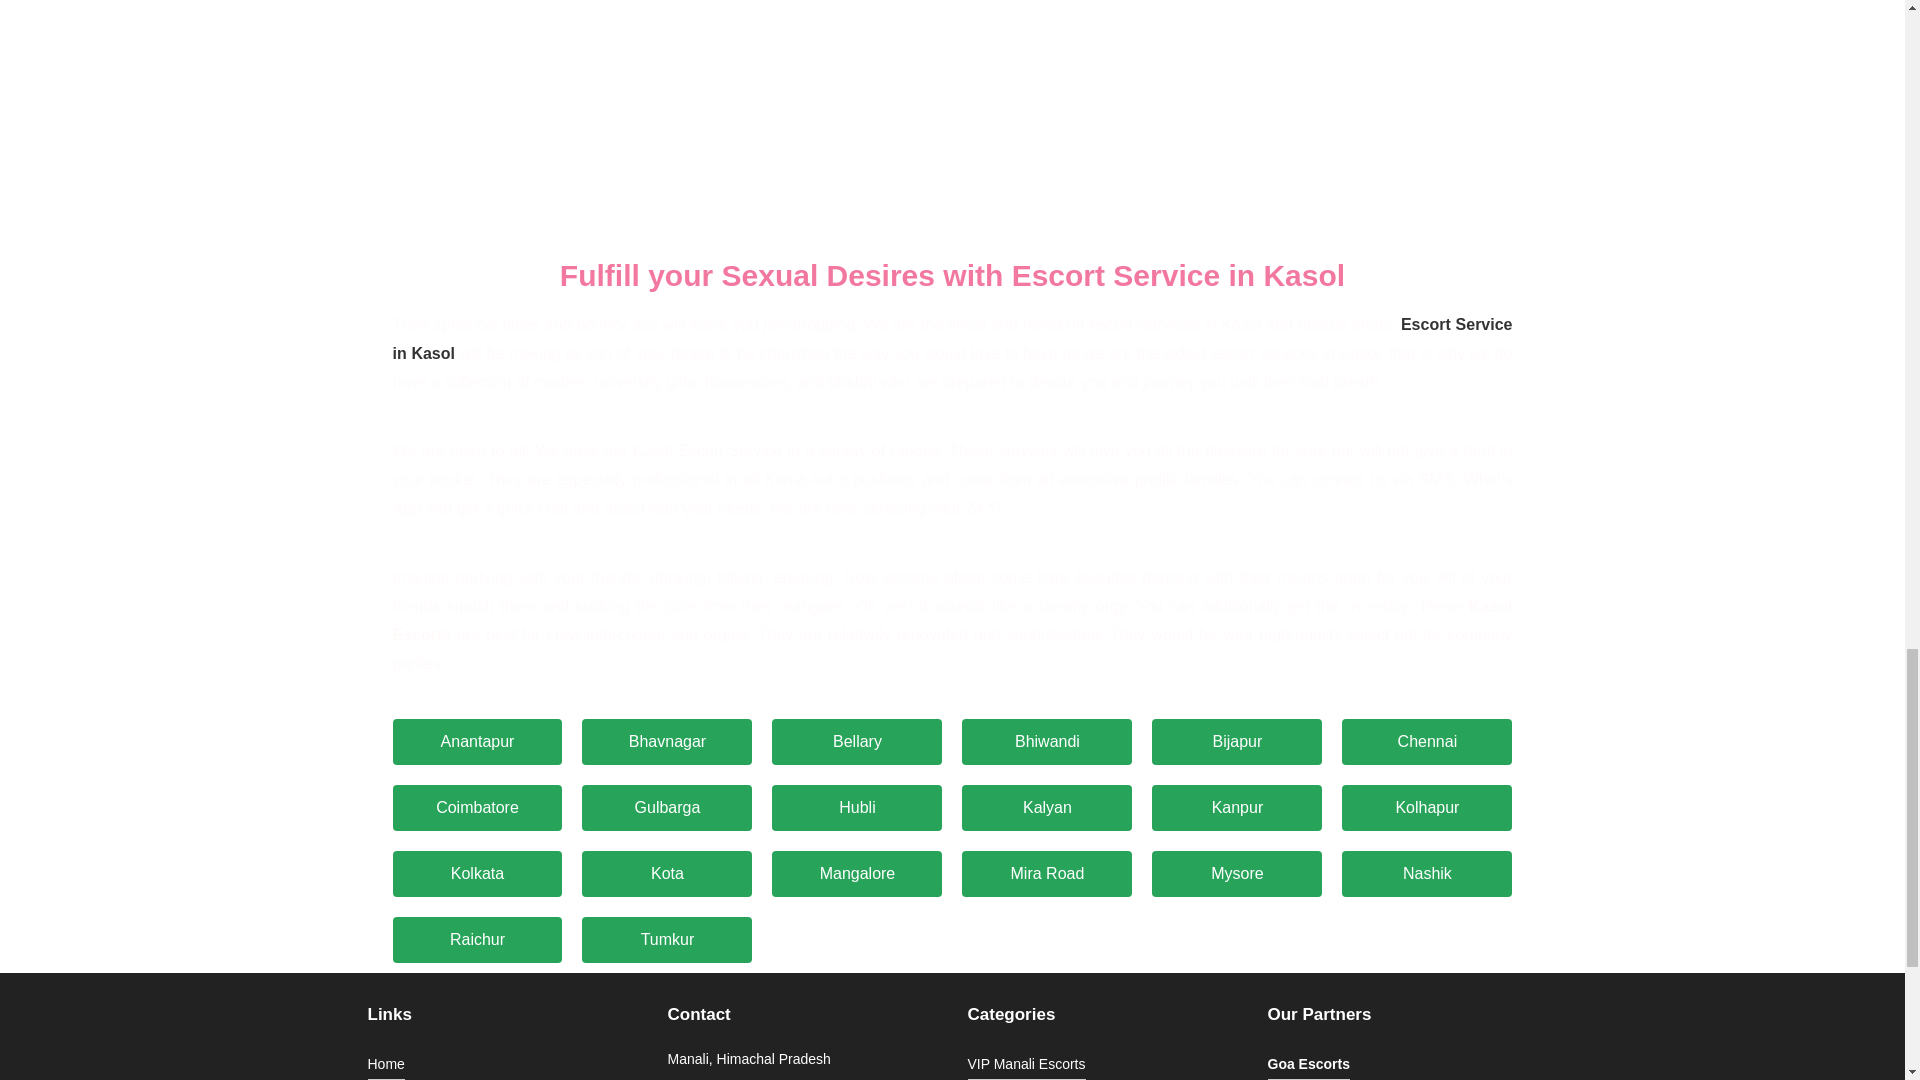  What do you see at coordinates (1427, 742) in the screenshot?
I see `Chennai` at bounding box center [1427, 742].